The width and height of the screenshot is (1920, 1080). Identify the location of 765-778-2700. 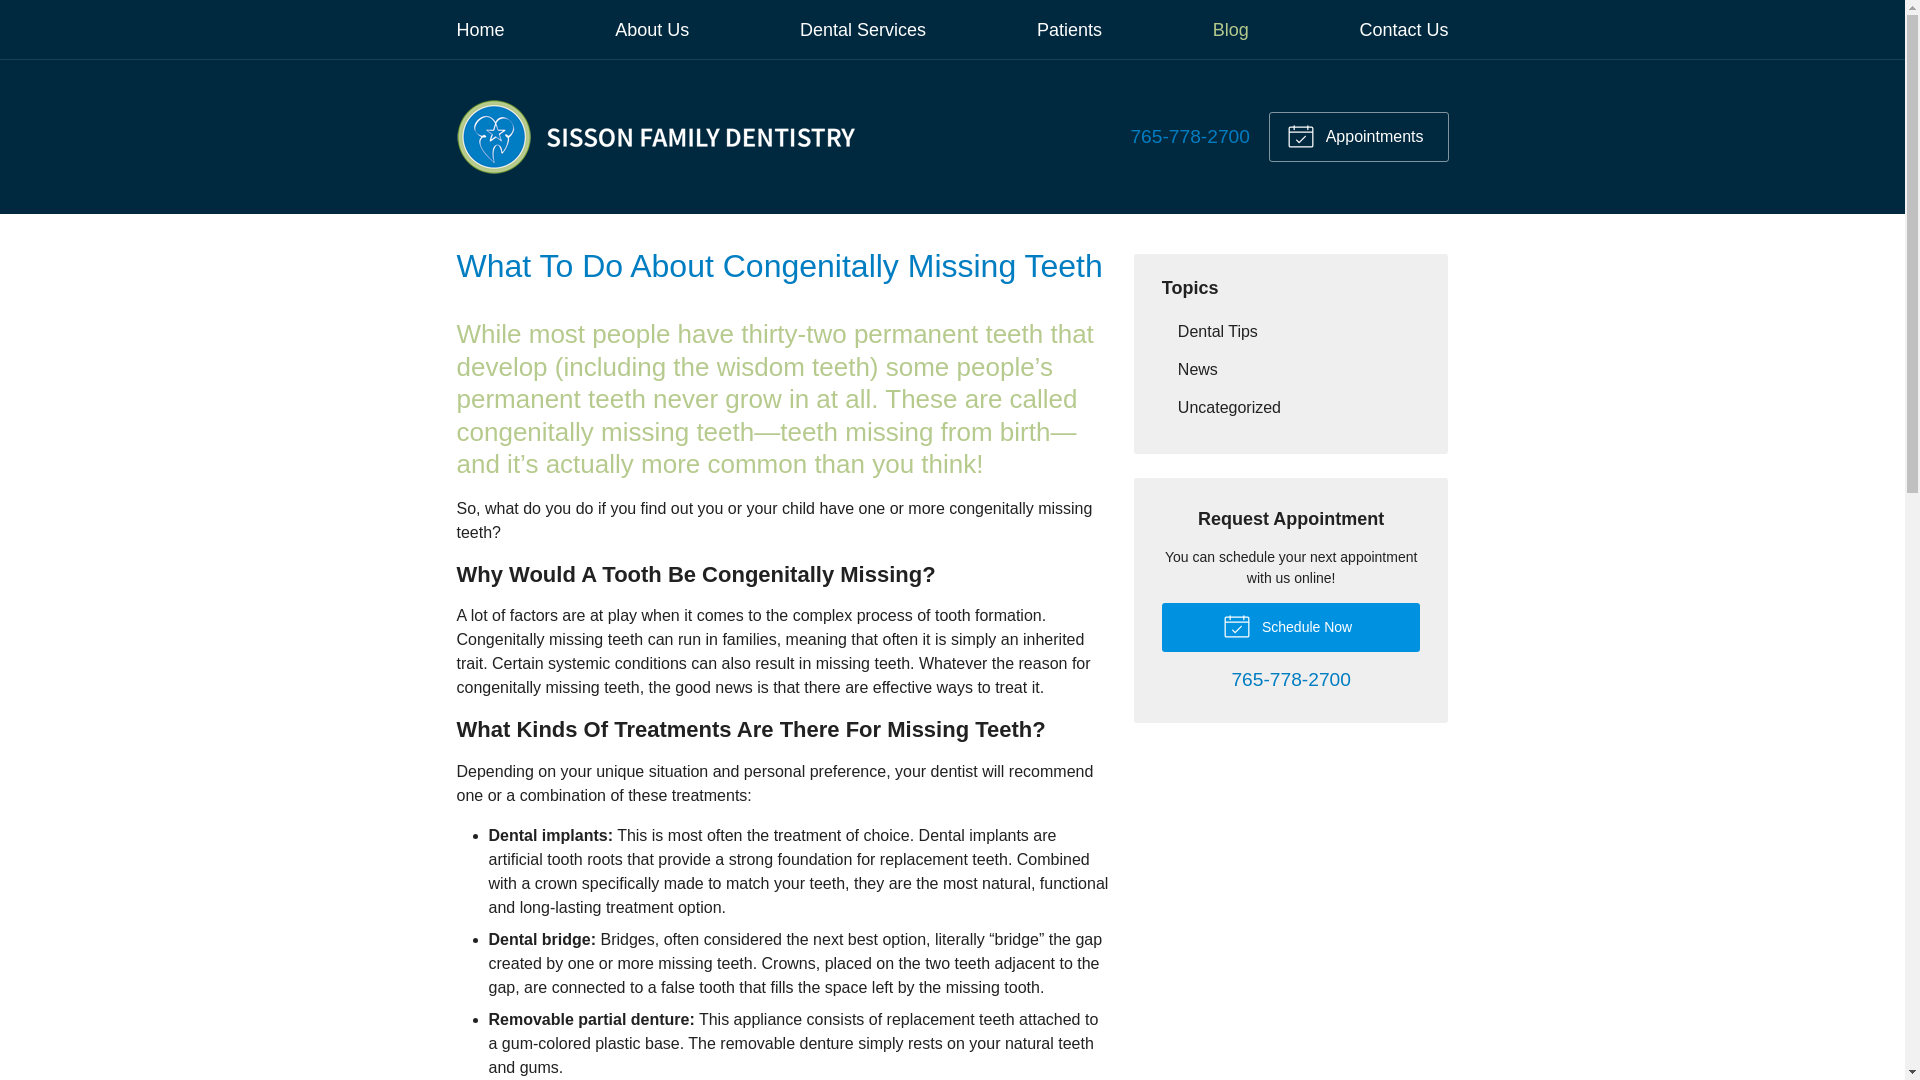
(1290, 680).